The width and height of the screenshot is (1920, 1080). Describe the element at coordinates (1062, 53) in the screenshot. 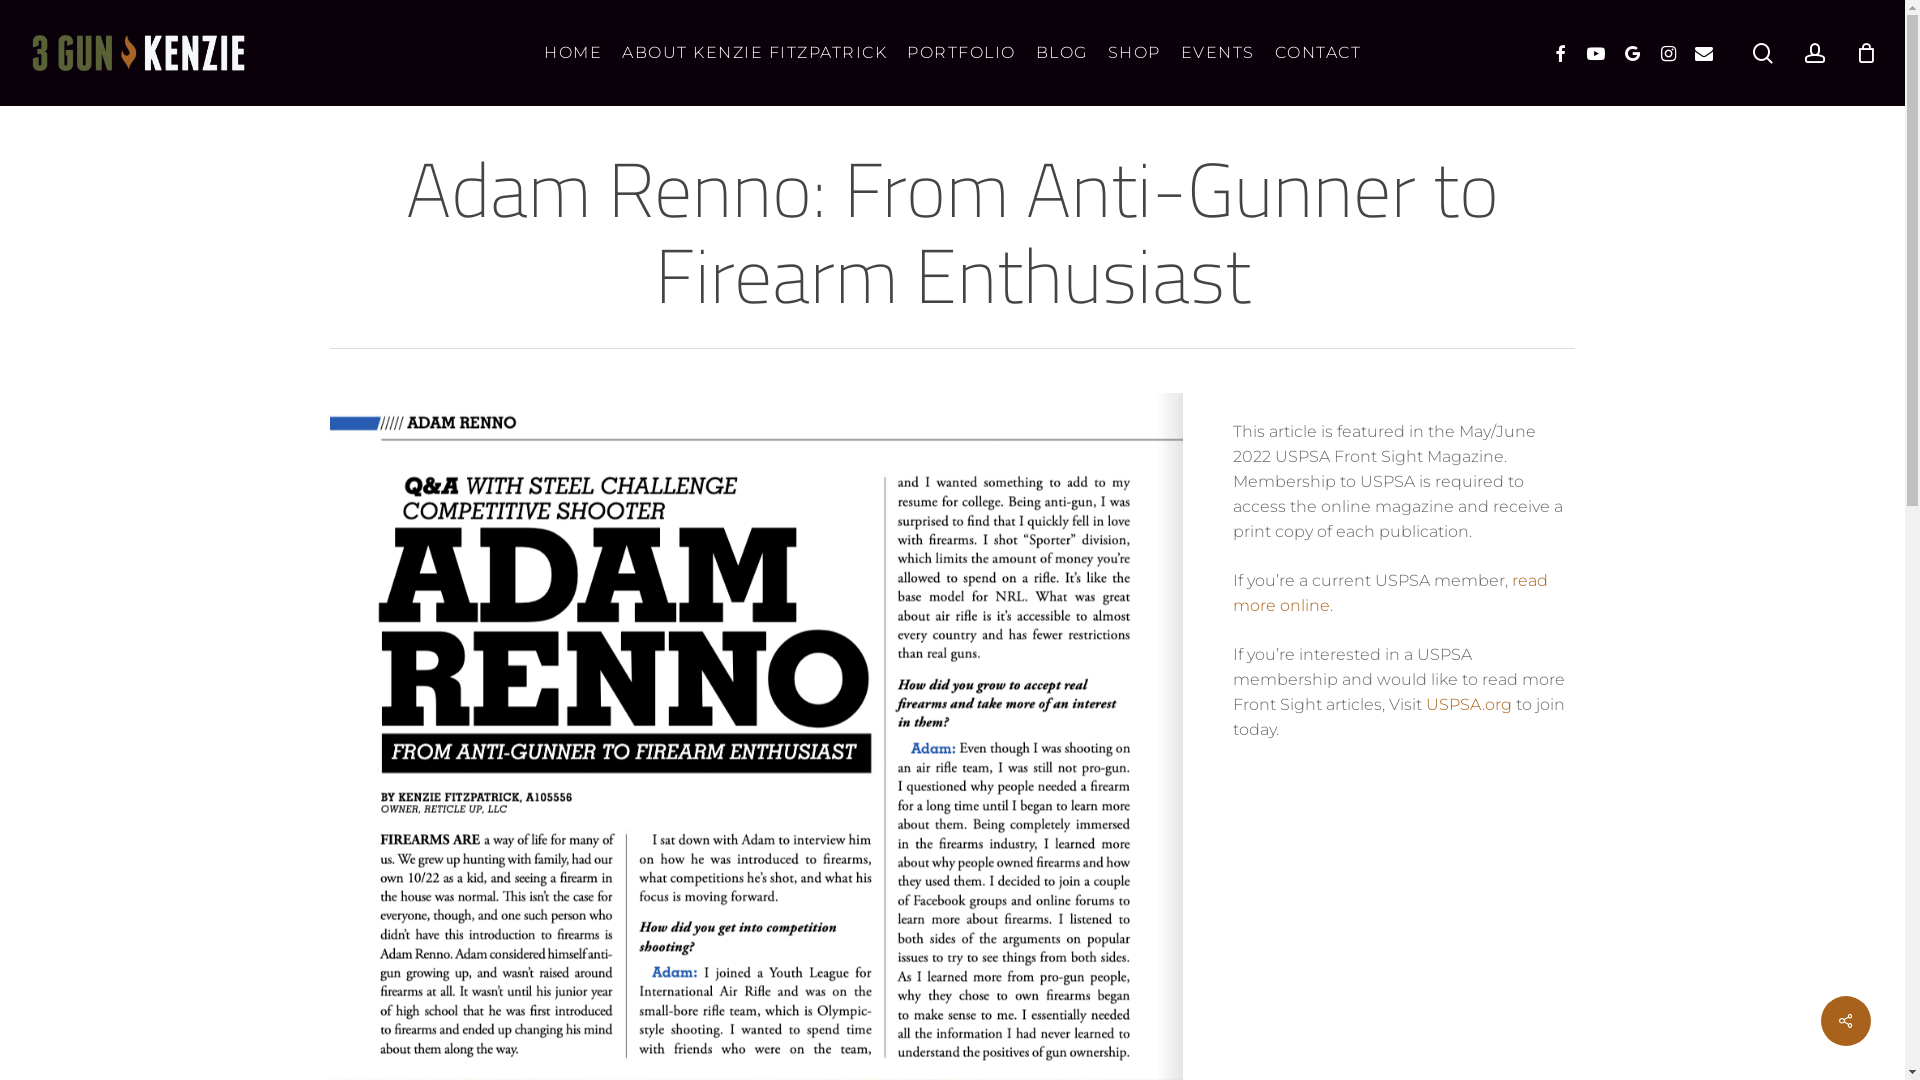

I see `BLOG` at that location.